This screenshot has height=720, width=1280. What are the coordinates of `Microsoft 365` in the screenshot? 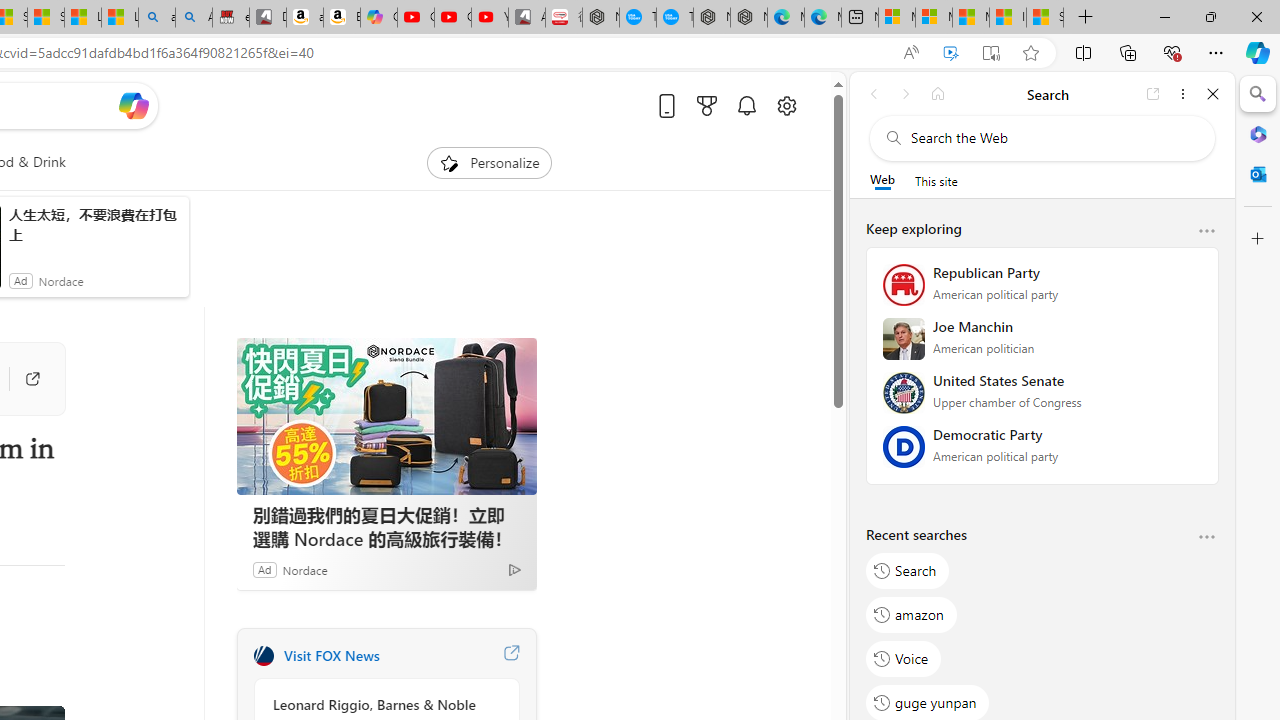 It's located at (1258, 133).